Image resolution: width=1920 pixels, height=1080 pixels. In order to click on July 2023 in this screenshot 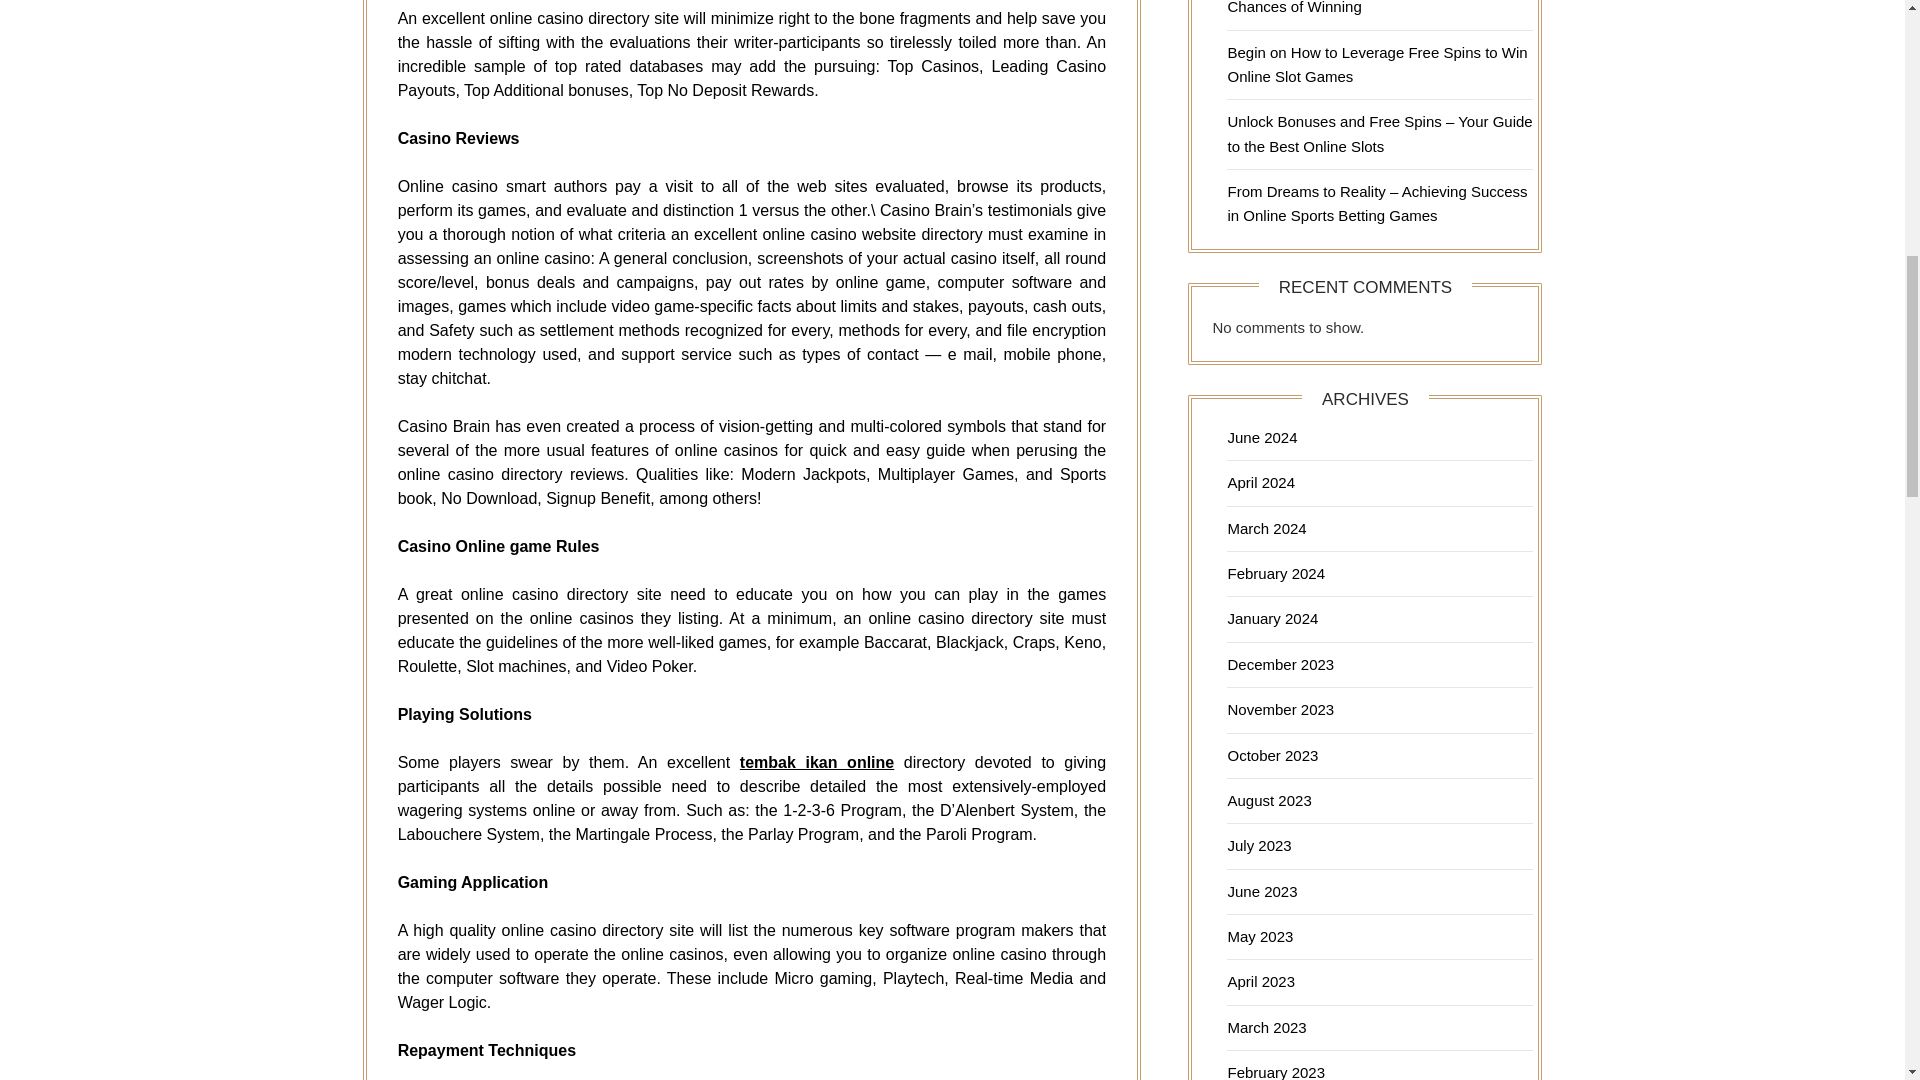, I will do `click(1258, 846)`.